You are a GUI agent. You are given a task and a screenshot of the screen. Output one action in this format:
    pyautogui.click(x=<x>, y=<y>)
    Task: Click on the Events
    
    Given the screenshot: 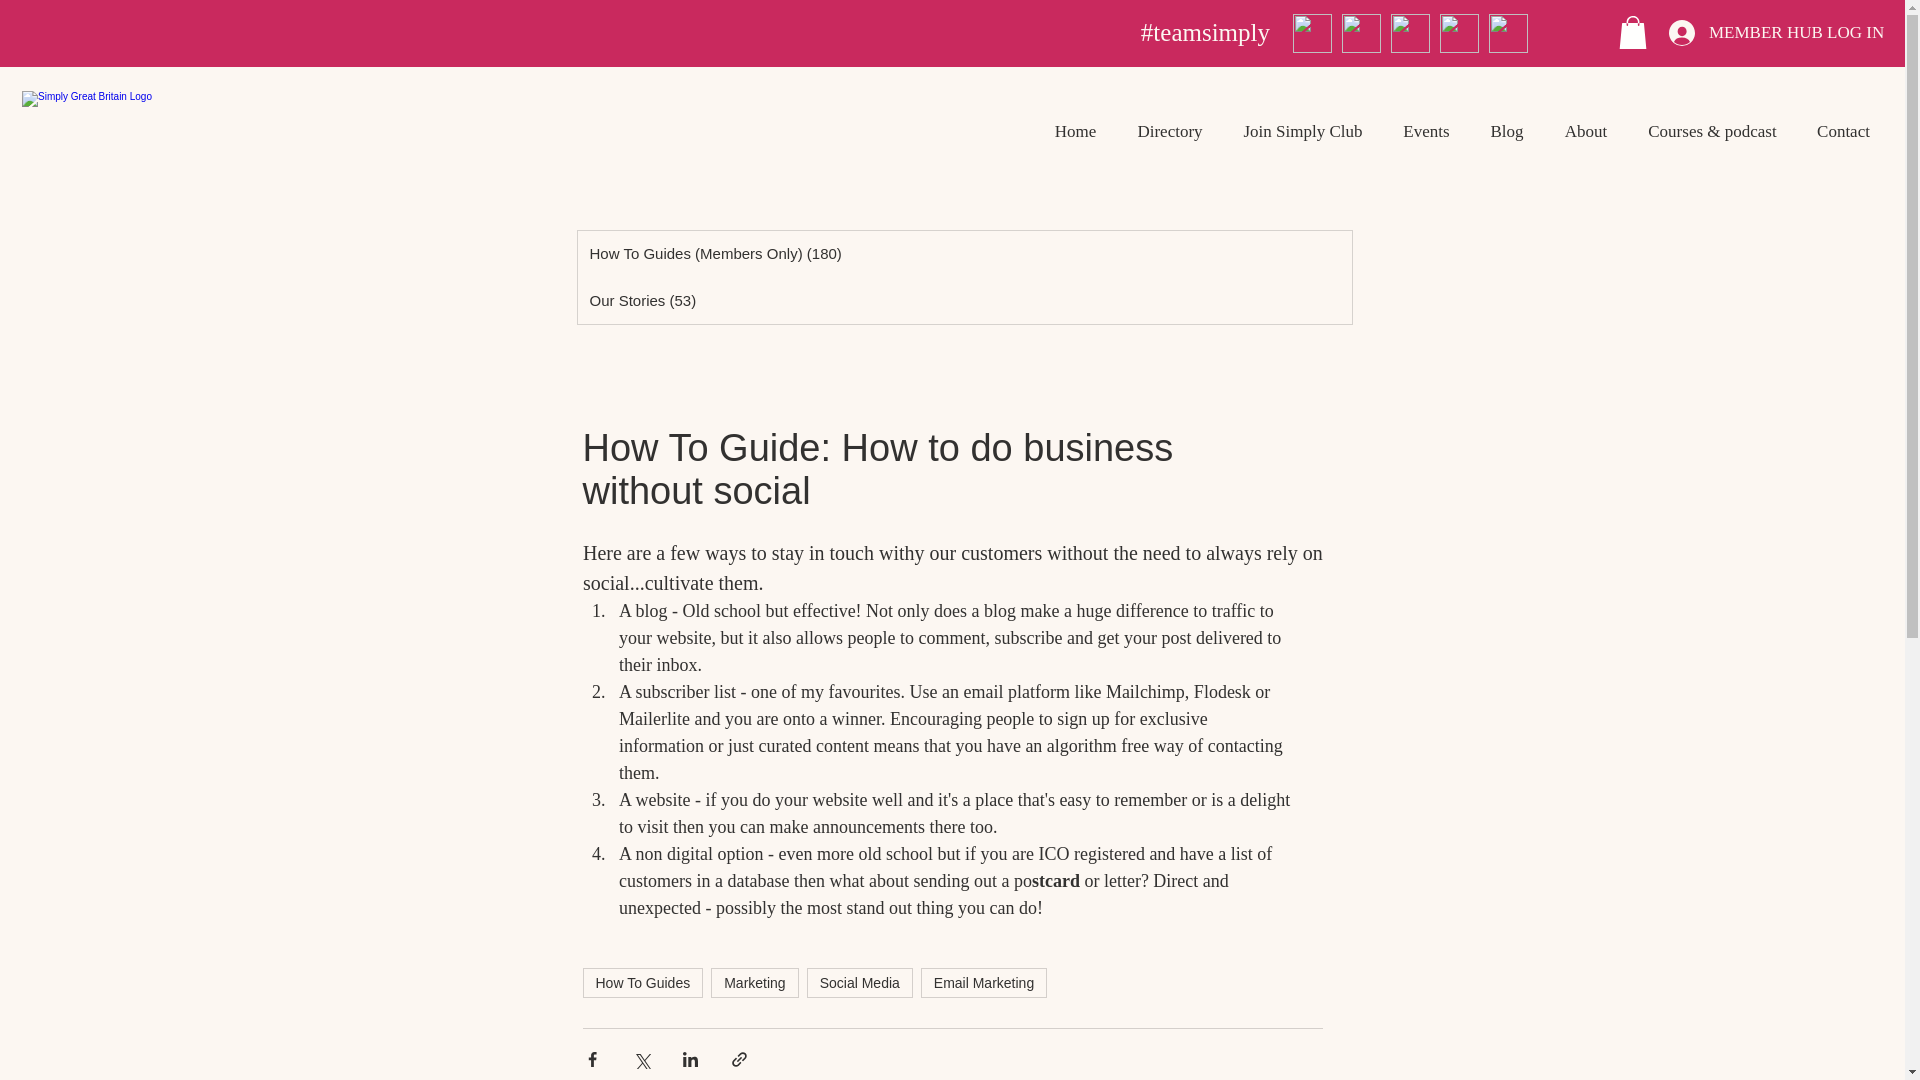 What is the action you would take?
    pyautogui.click(x=1426, y=131)
    